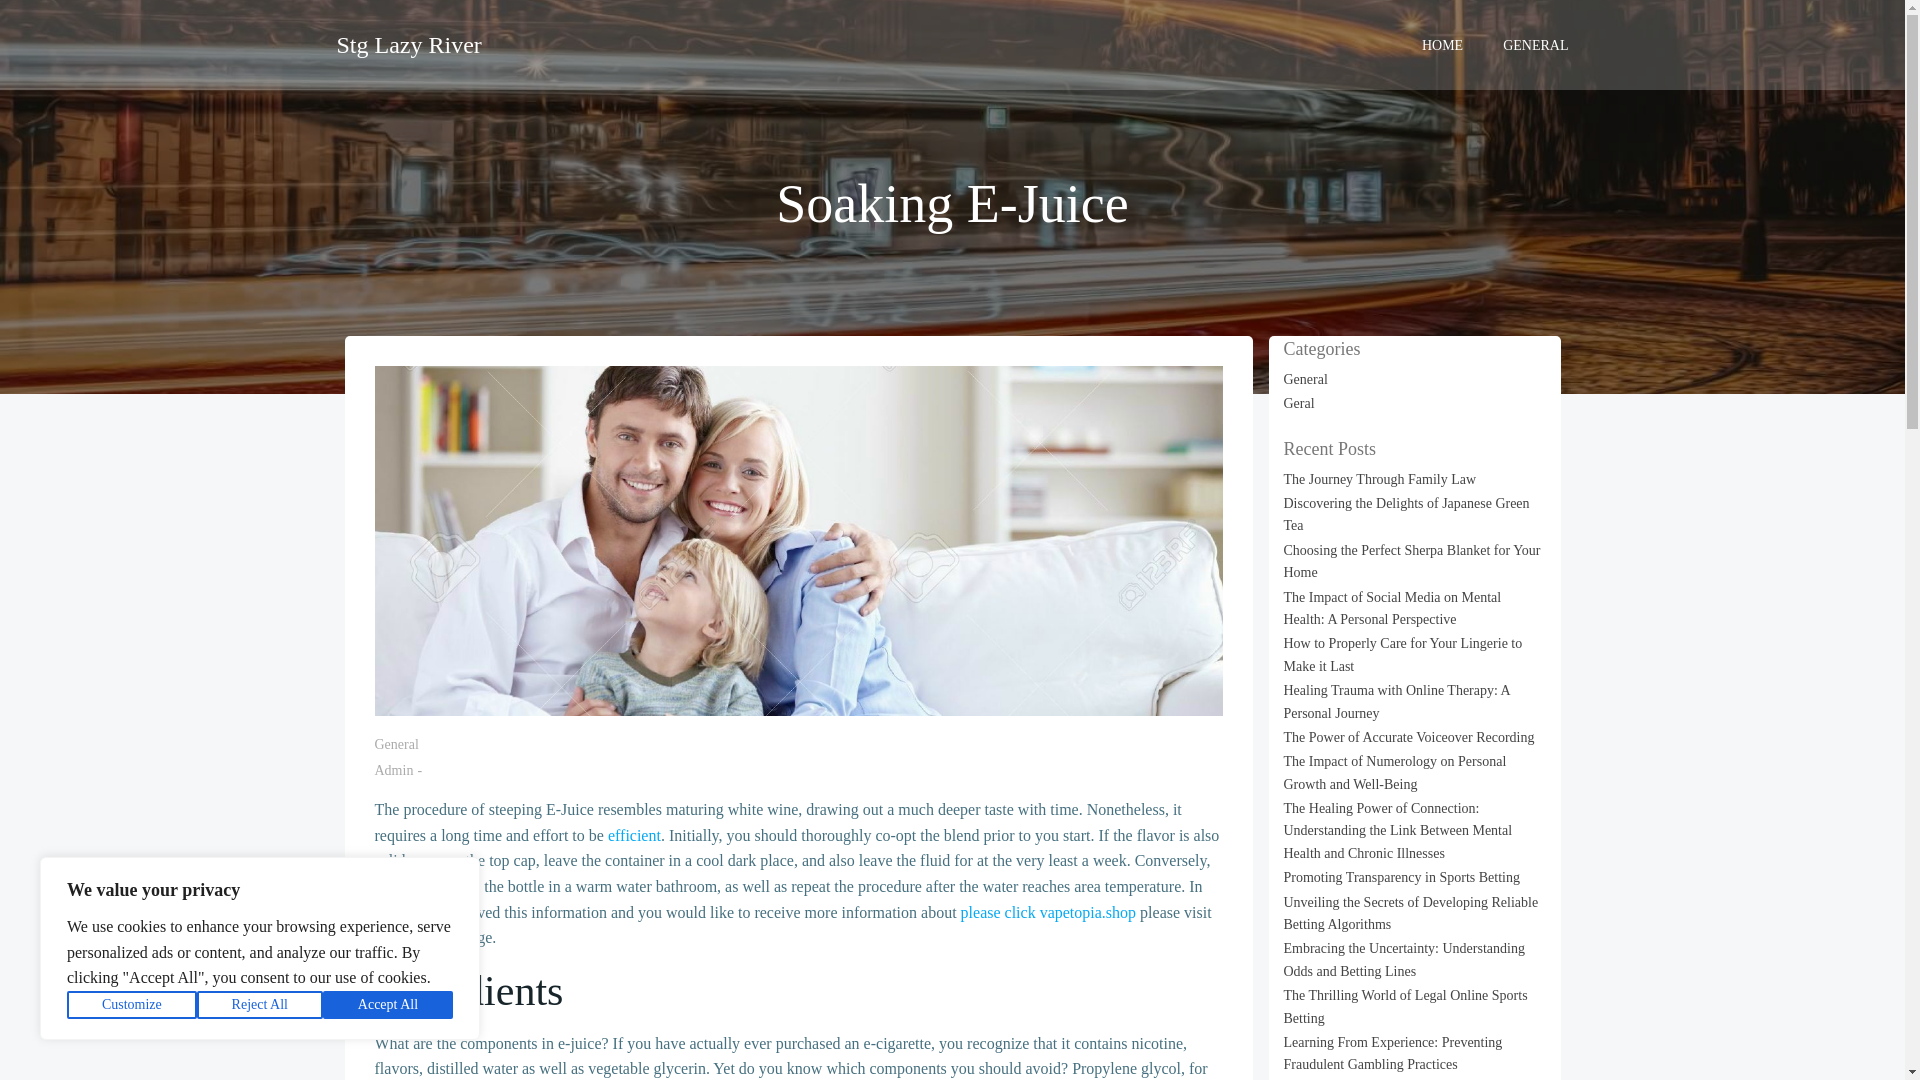 This screenshot has width=1920, height=1080. Describe the element at coordinates (634, 835) in the screenshot. I see `efficient` at that location.